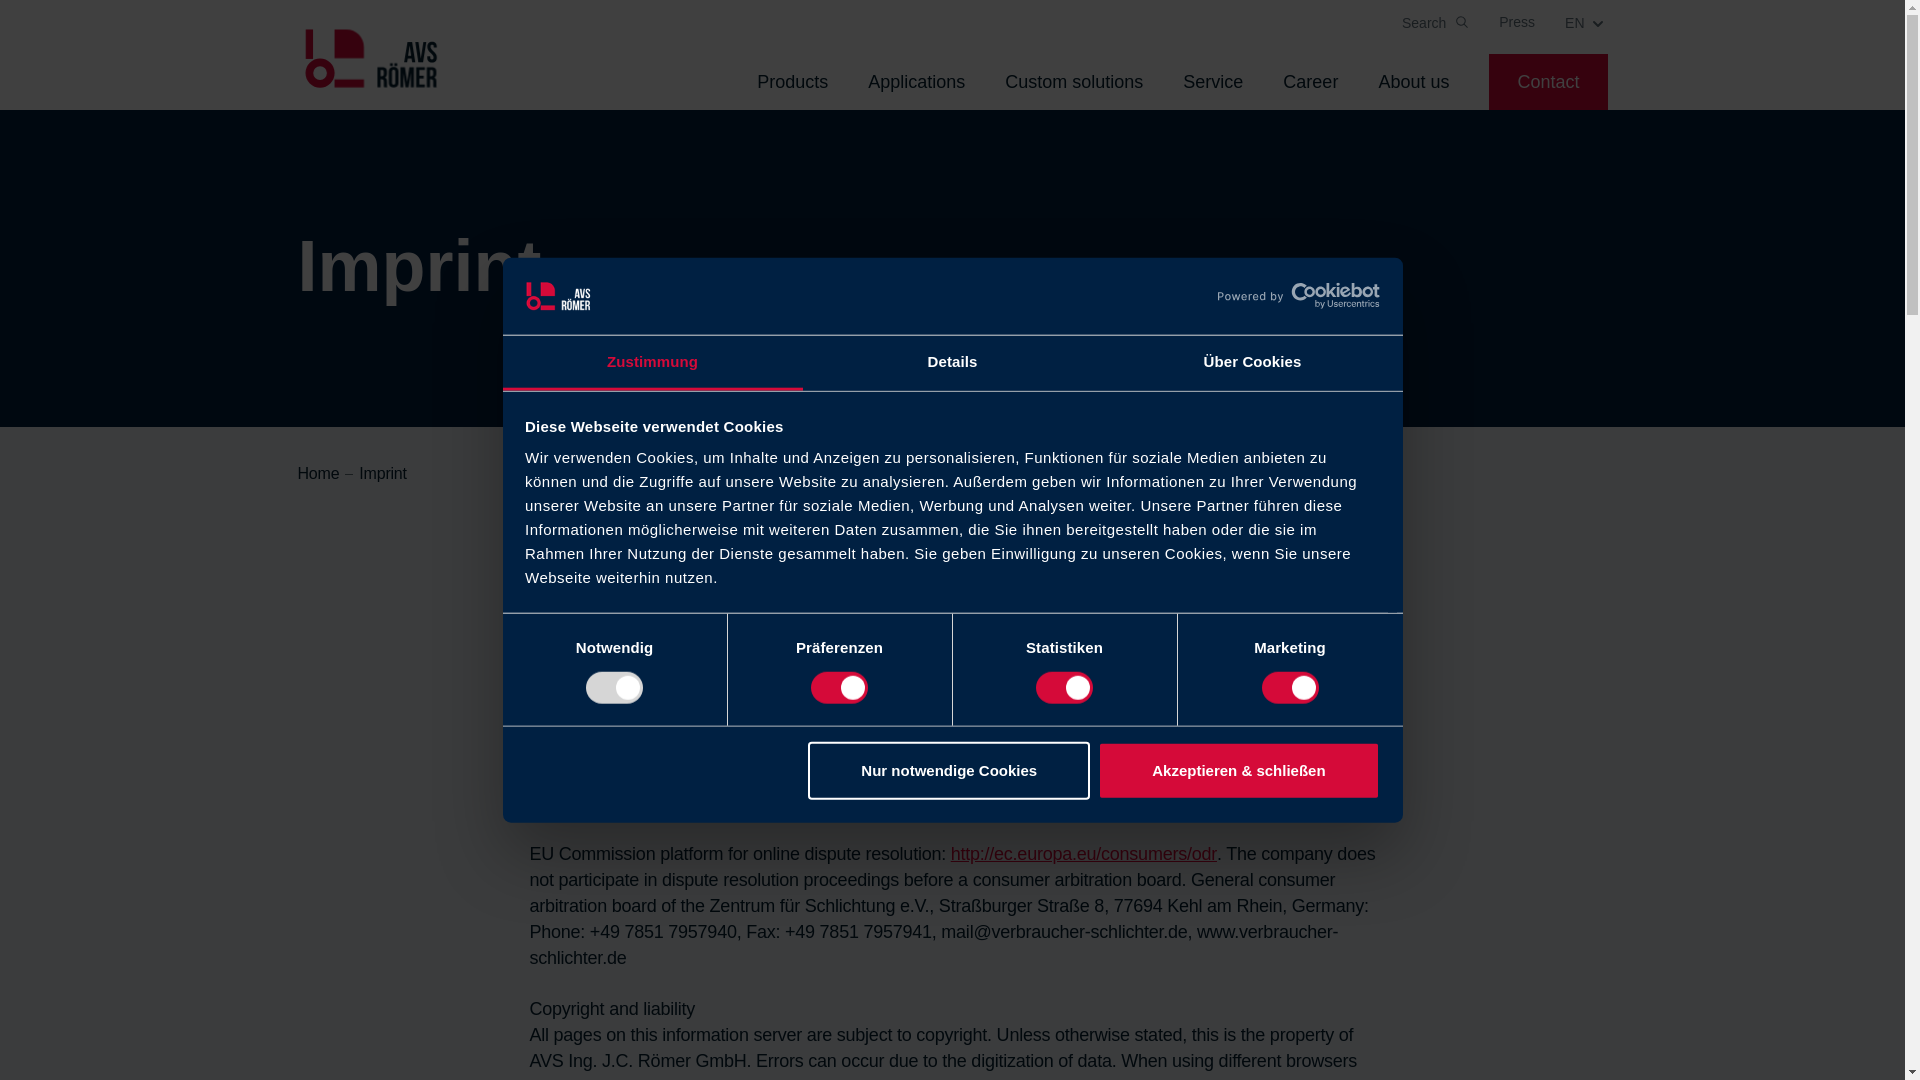  Describe the element at coordinates (952, 364) in the screenshot. I see `Details` at that location.